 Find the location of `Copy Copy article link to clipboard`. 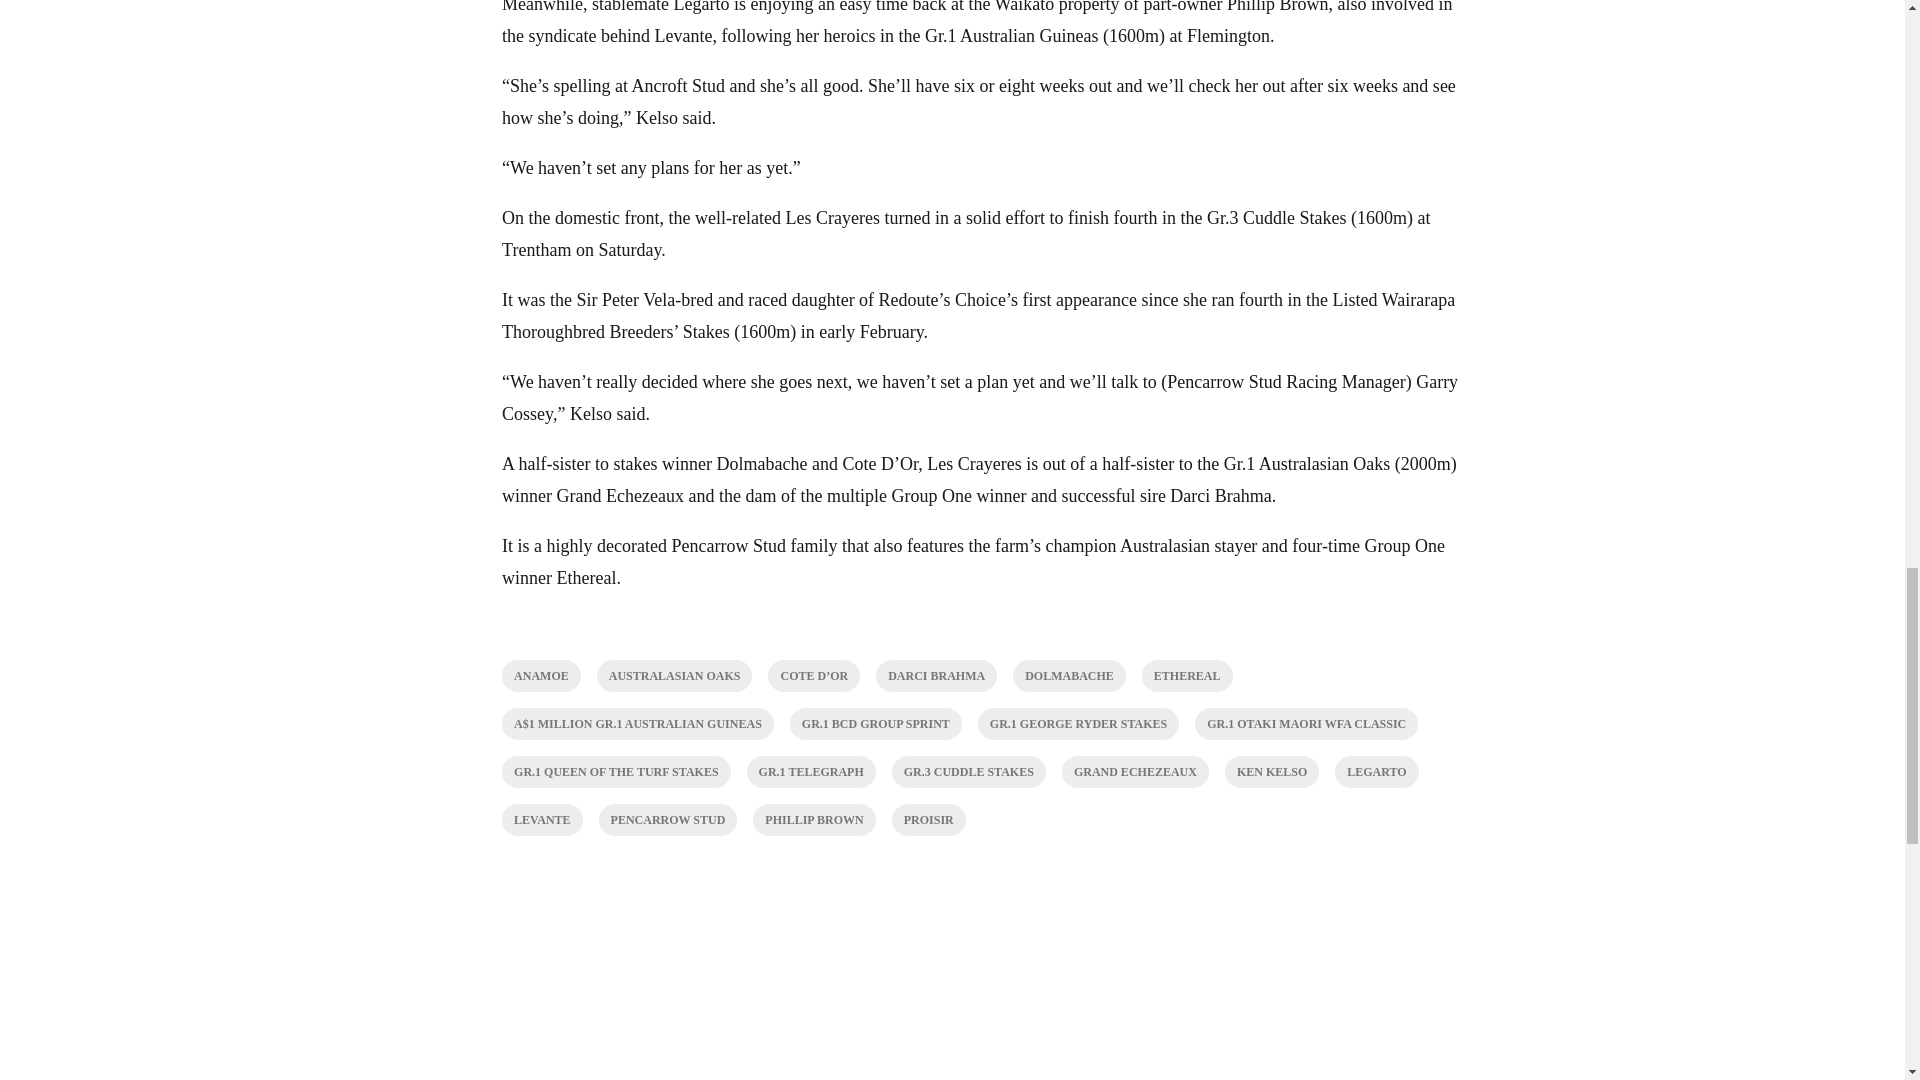

Copy Copy article link to clipboard is located at coordinates (632, 906).